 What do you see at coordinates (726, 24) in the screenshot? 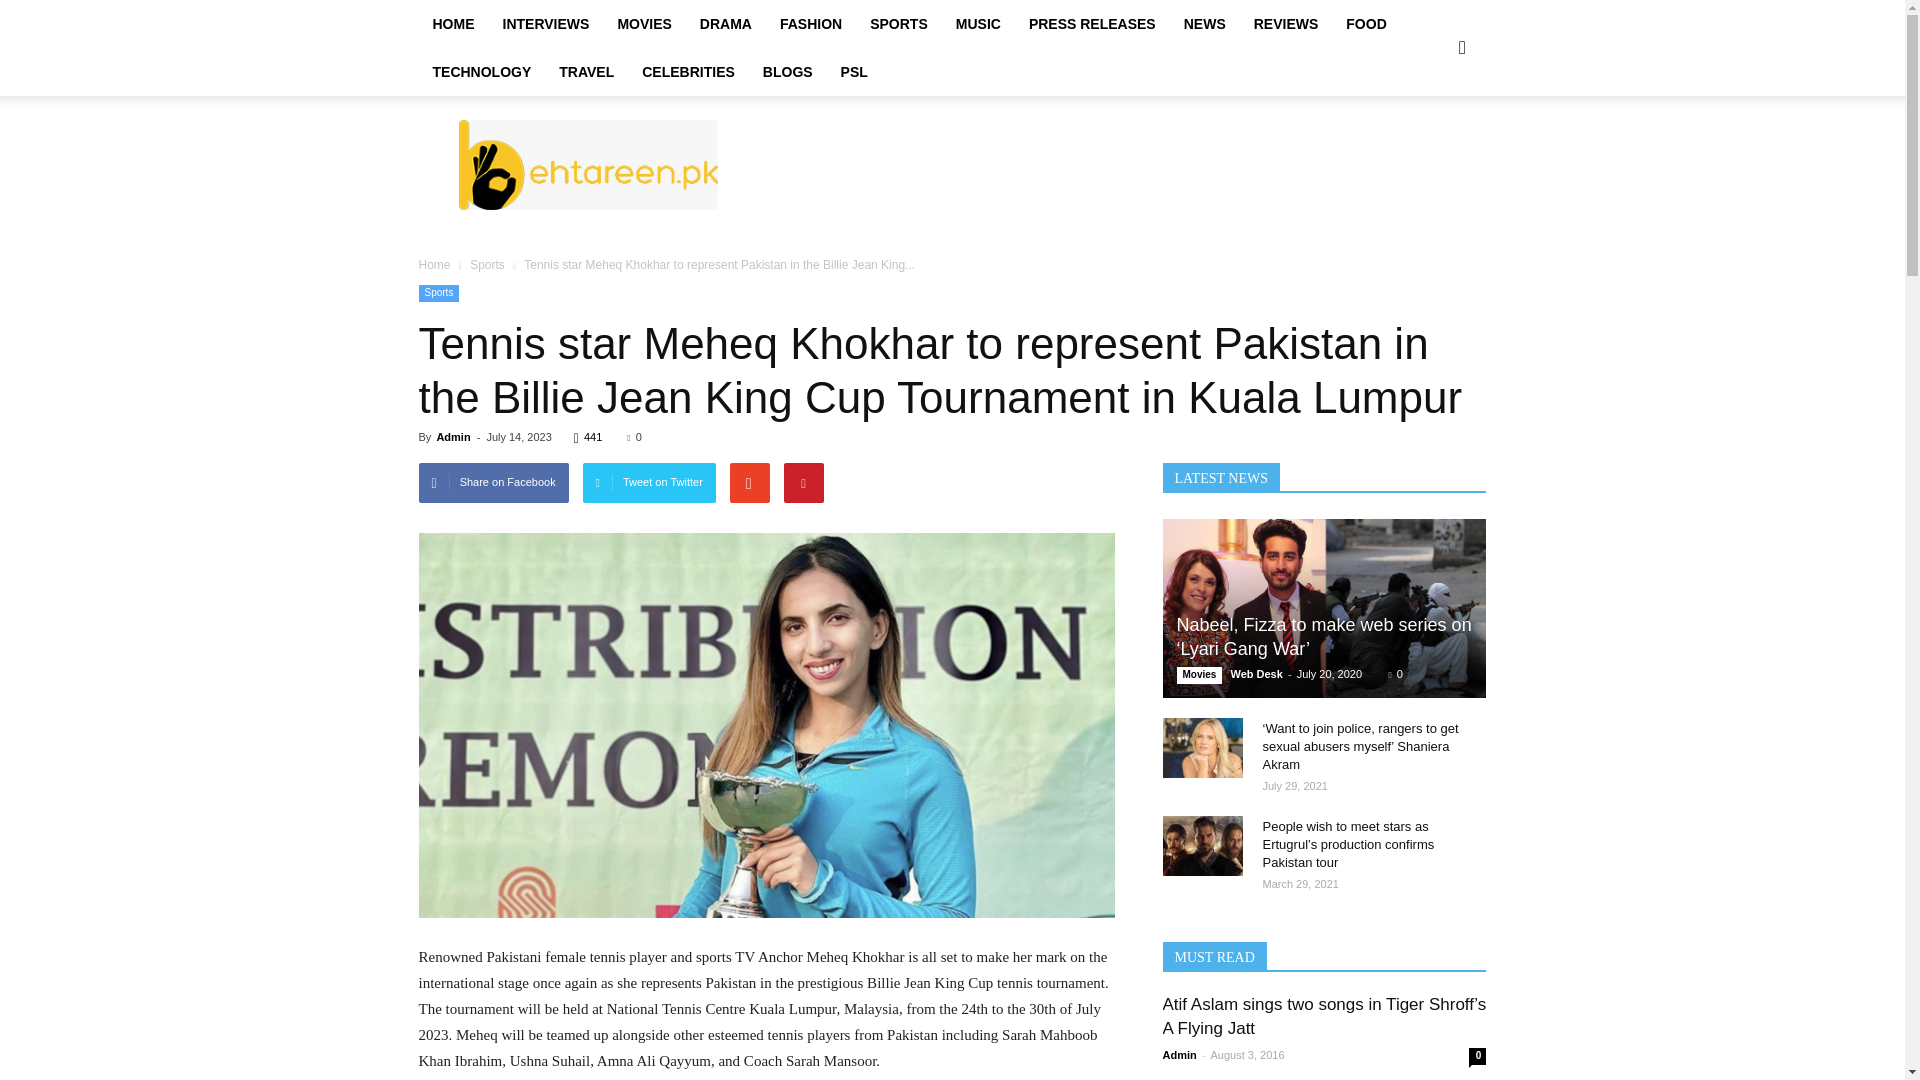
I see `DRAMA` at bounding box center [726, 24].